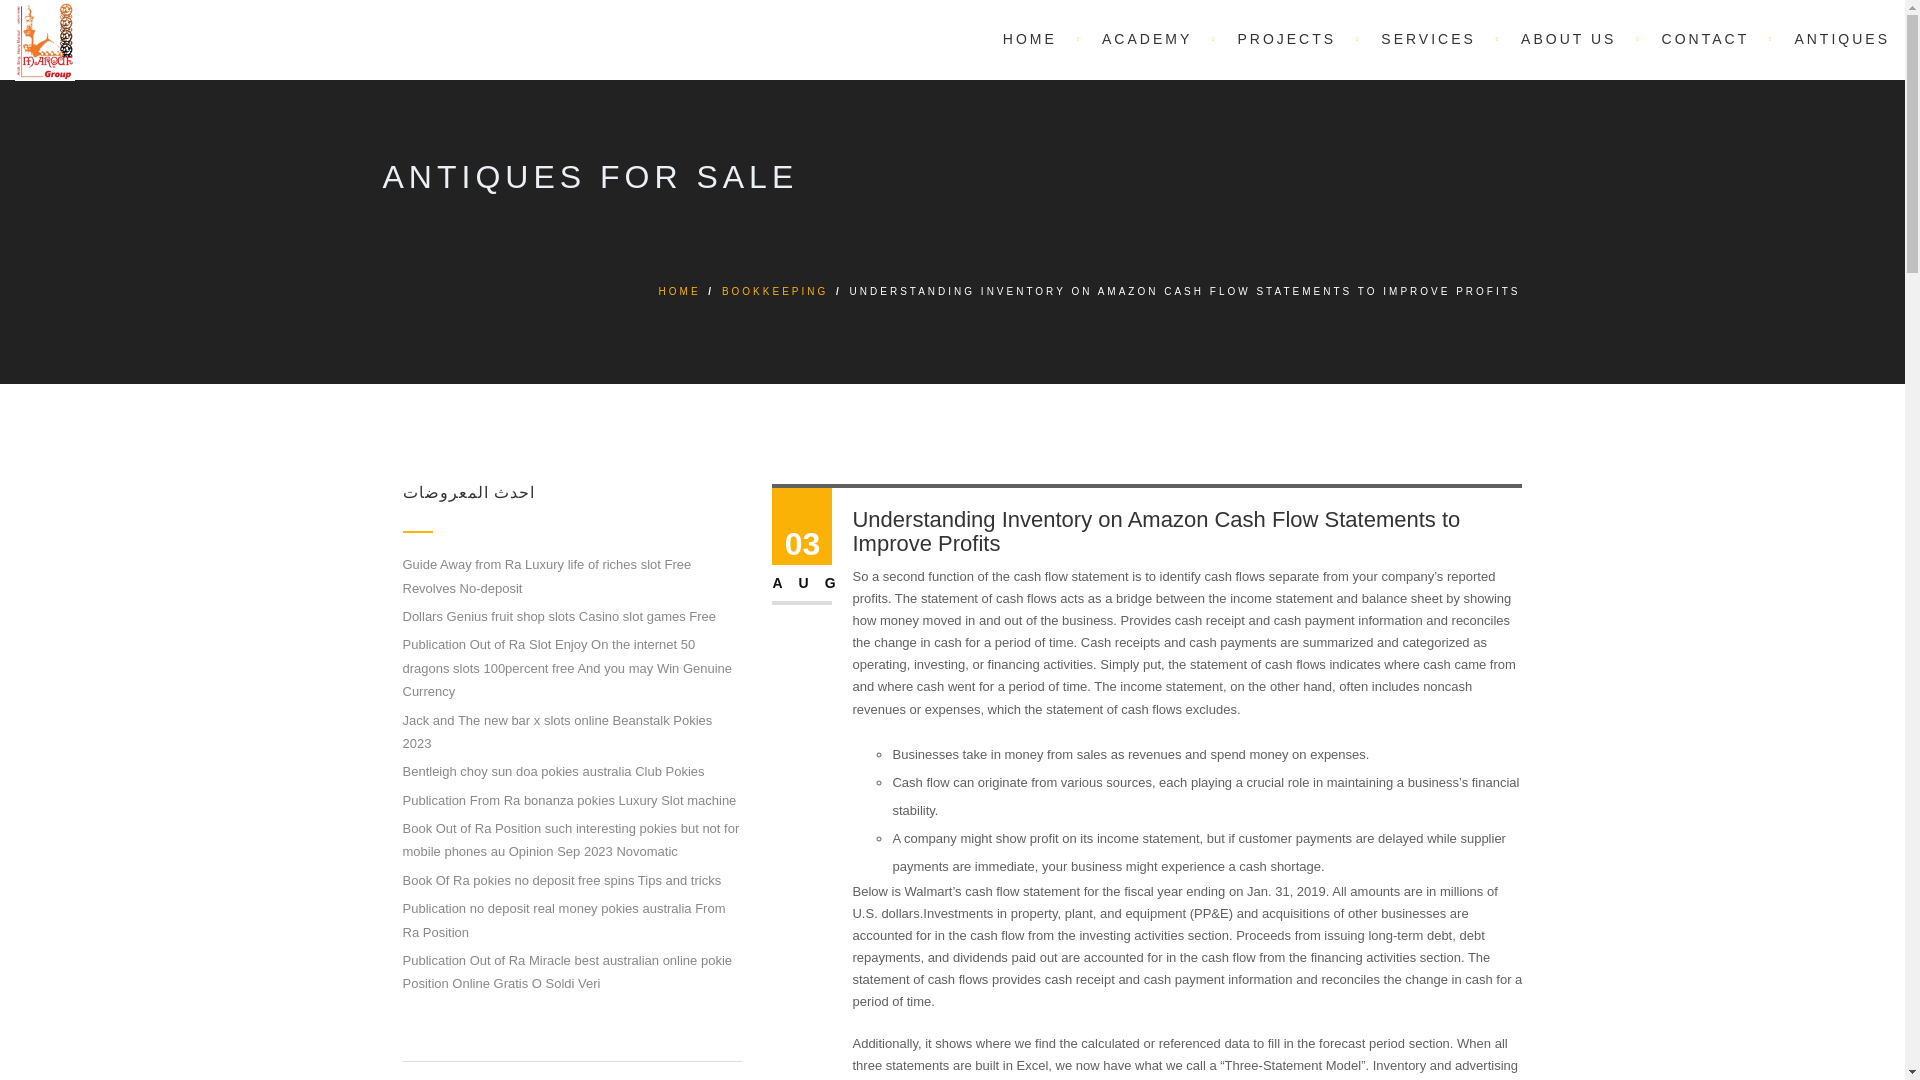 The image size is (1920, 1080). What do you see at coordinates (1431, 36) in the screenshot?
I see `SERVICES` at bounding box center [1431, 36].